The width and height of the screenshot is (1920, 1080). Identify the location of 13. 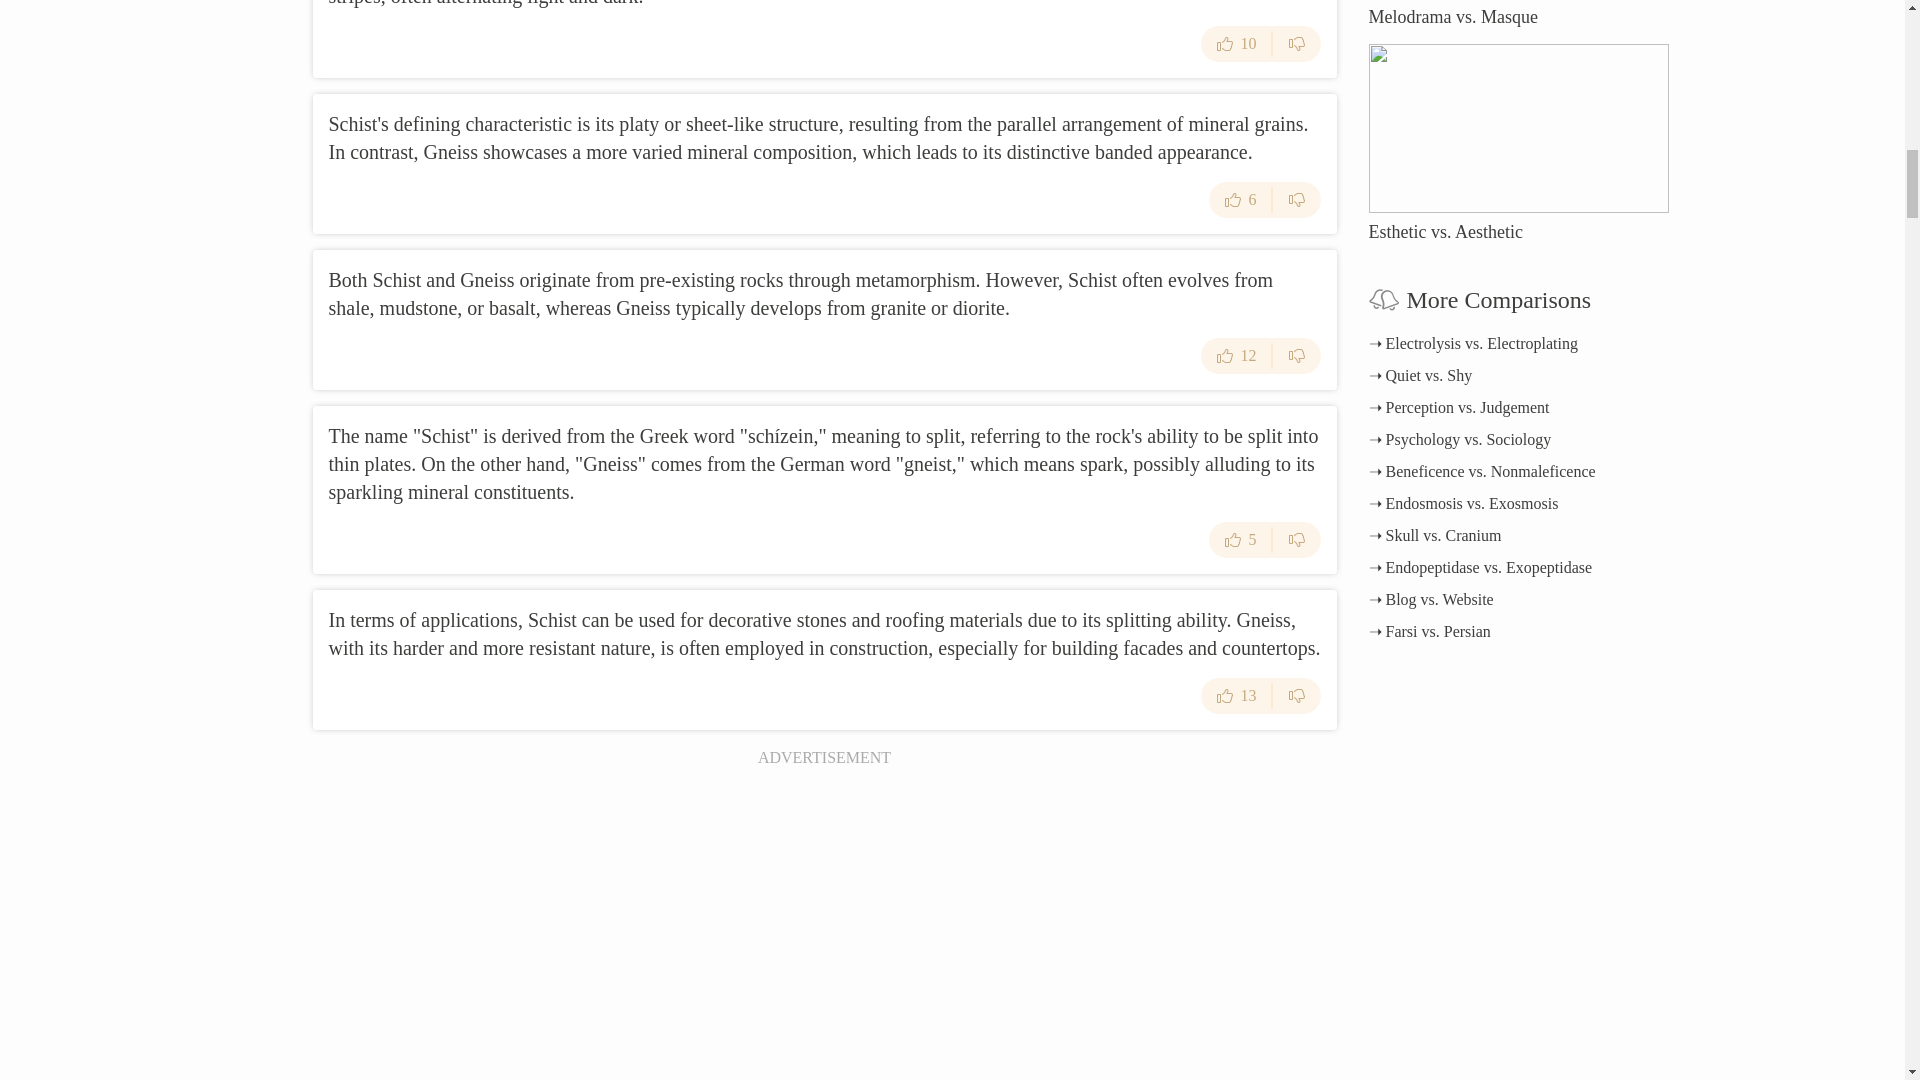
(1236, 696).